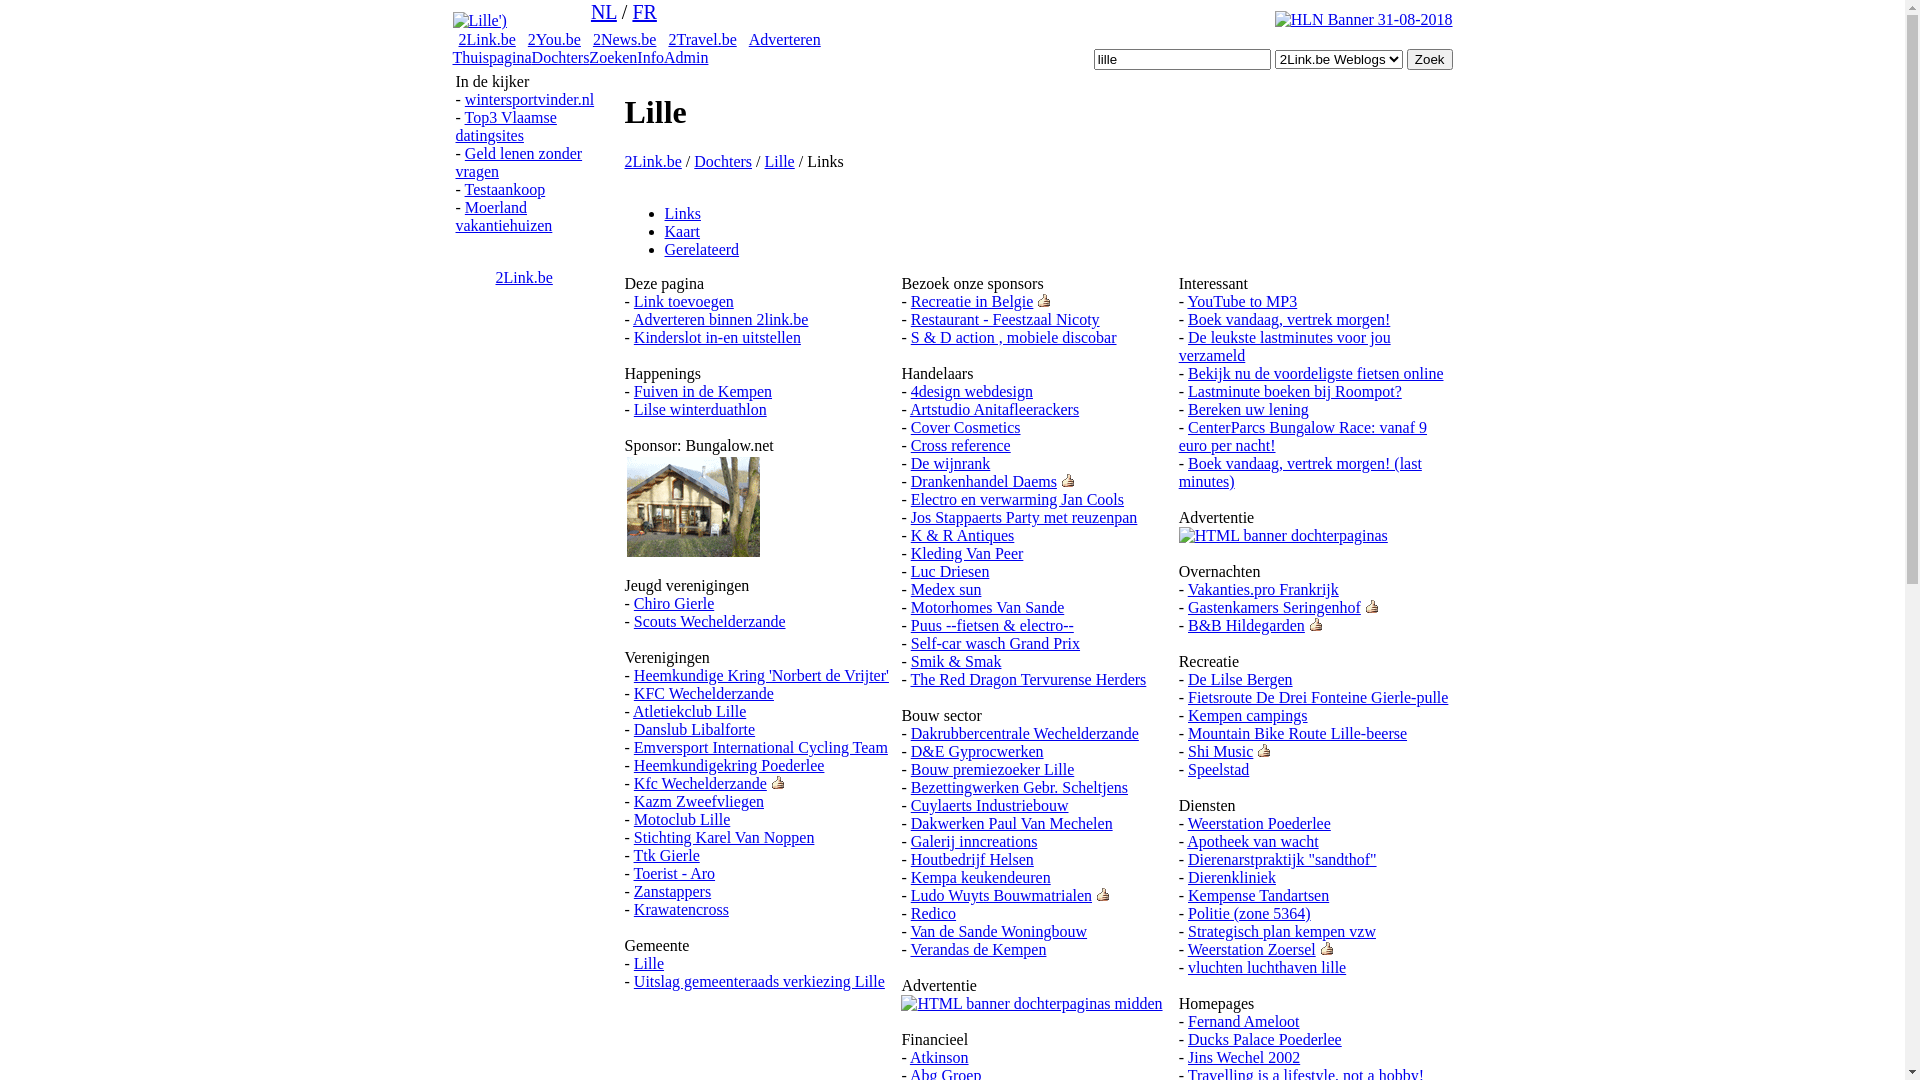 This screenshot has height=1080, width=1920. I want to click on Dierenkliniek, so click(1232, 878).